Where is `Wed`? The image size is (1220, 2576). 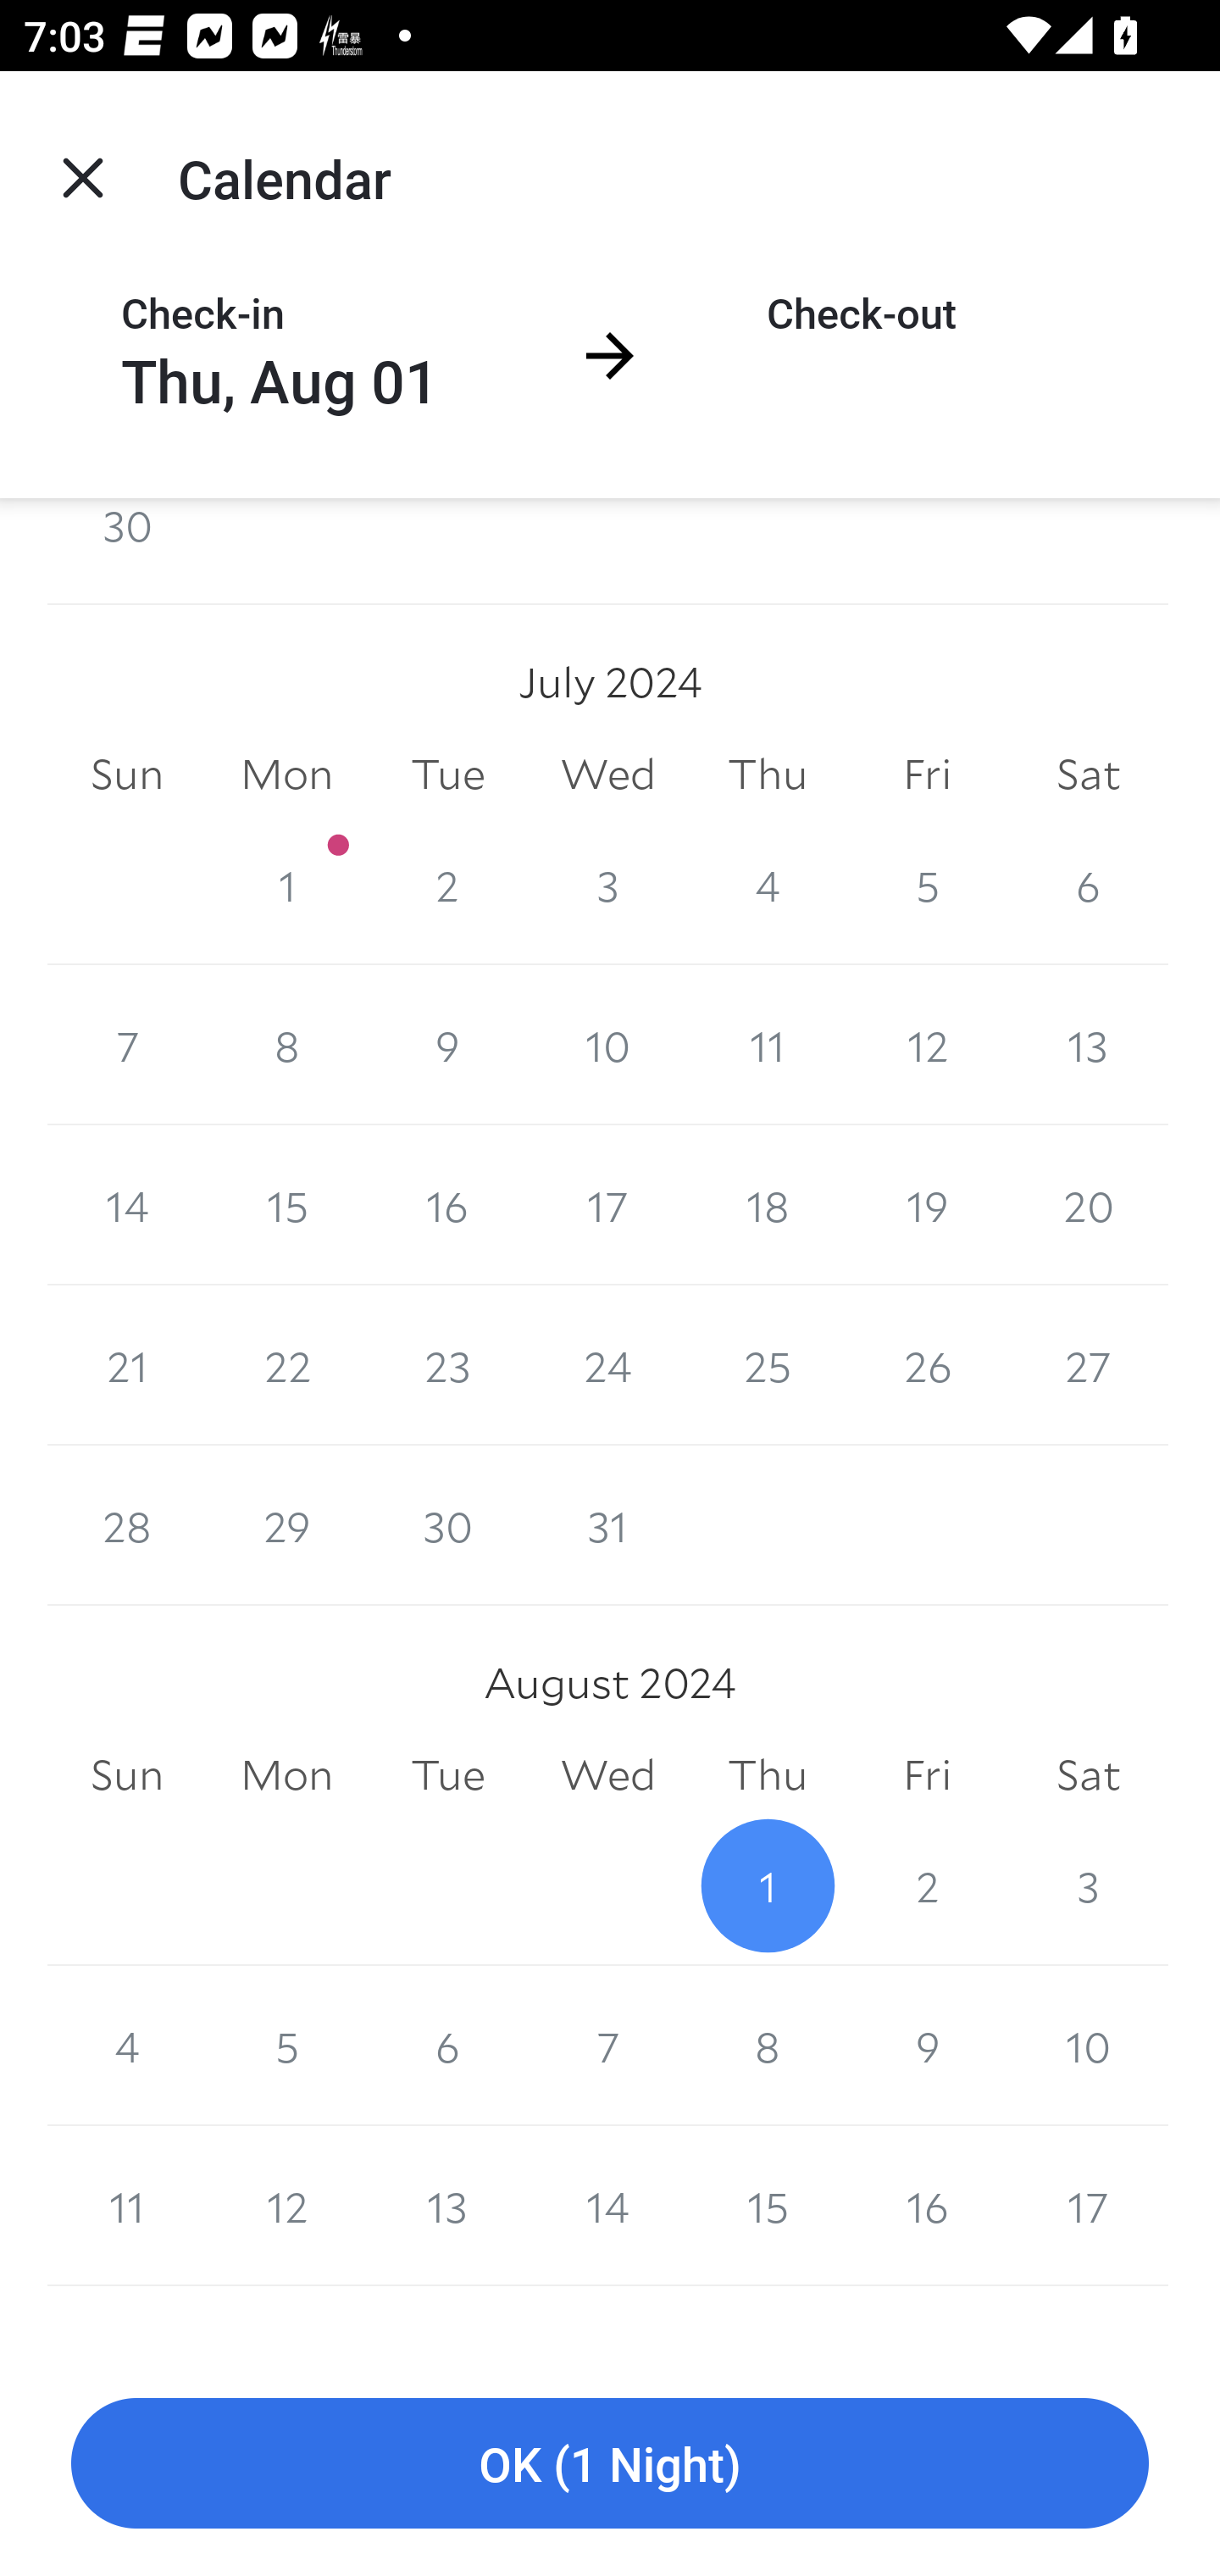
Wed is located at coordinates (608, 774).